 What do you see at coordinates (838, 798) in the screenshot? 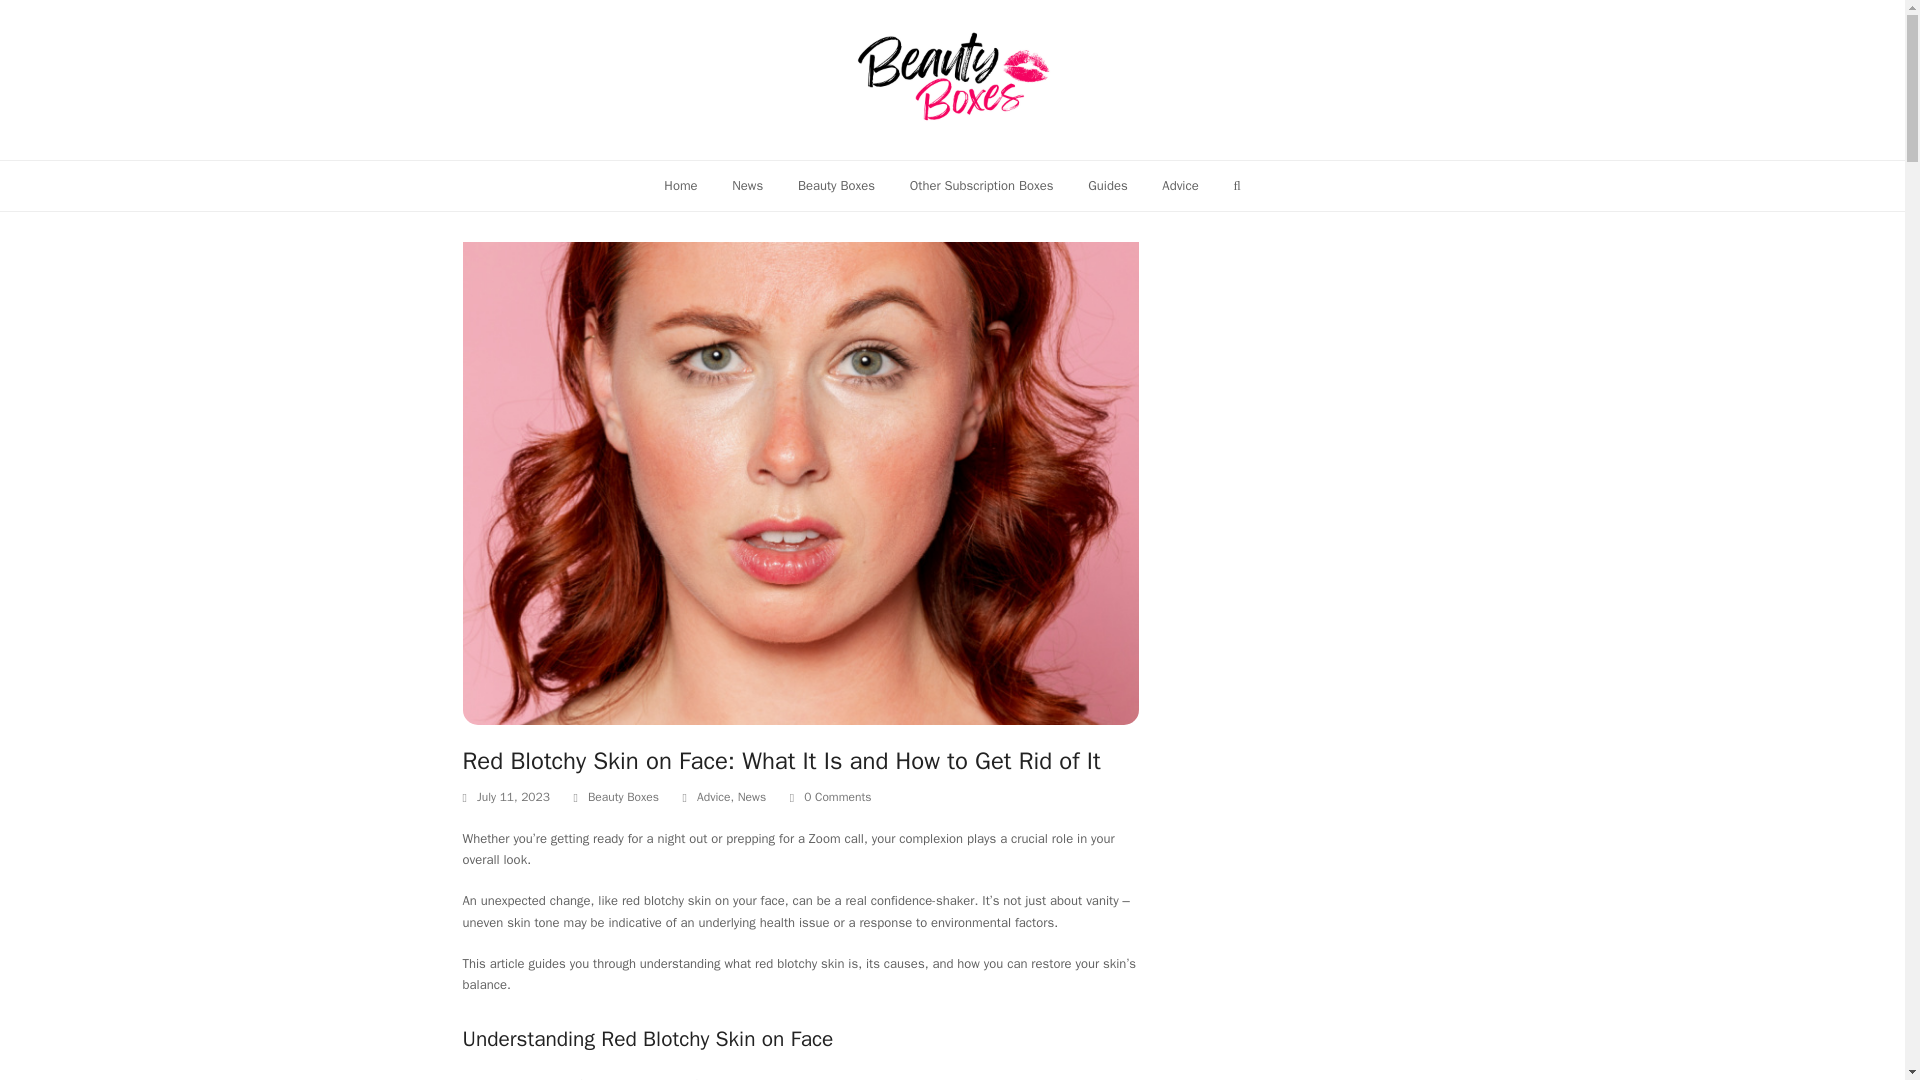
I see `0 Comments` at bounding box center [838, 798].